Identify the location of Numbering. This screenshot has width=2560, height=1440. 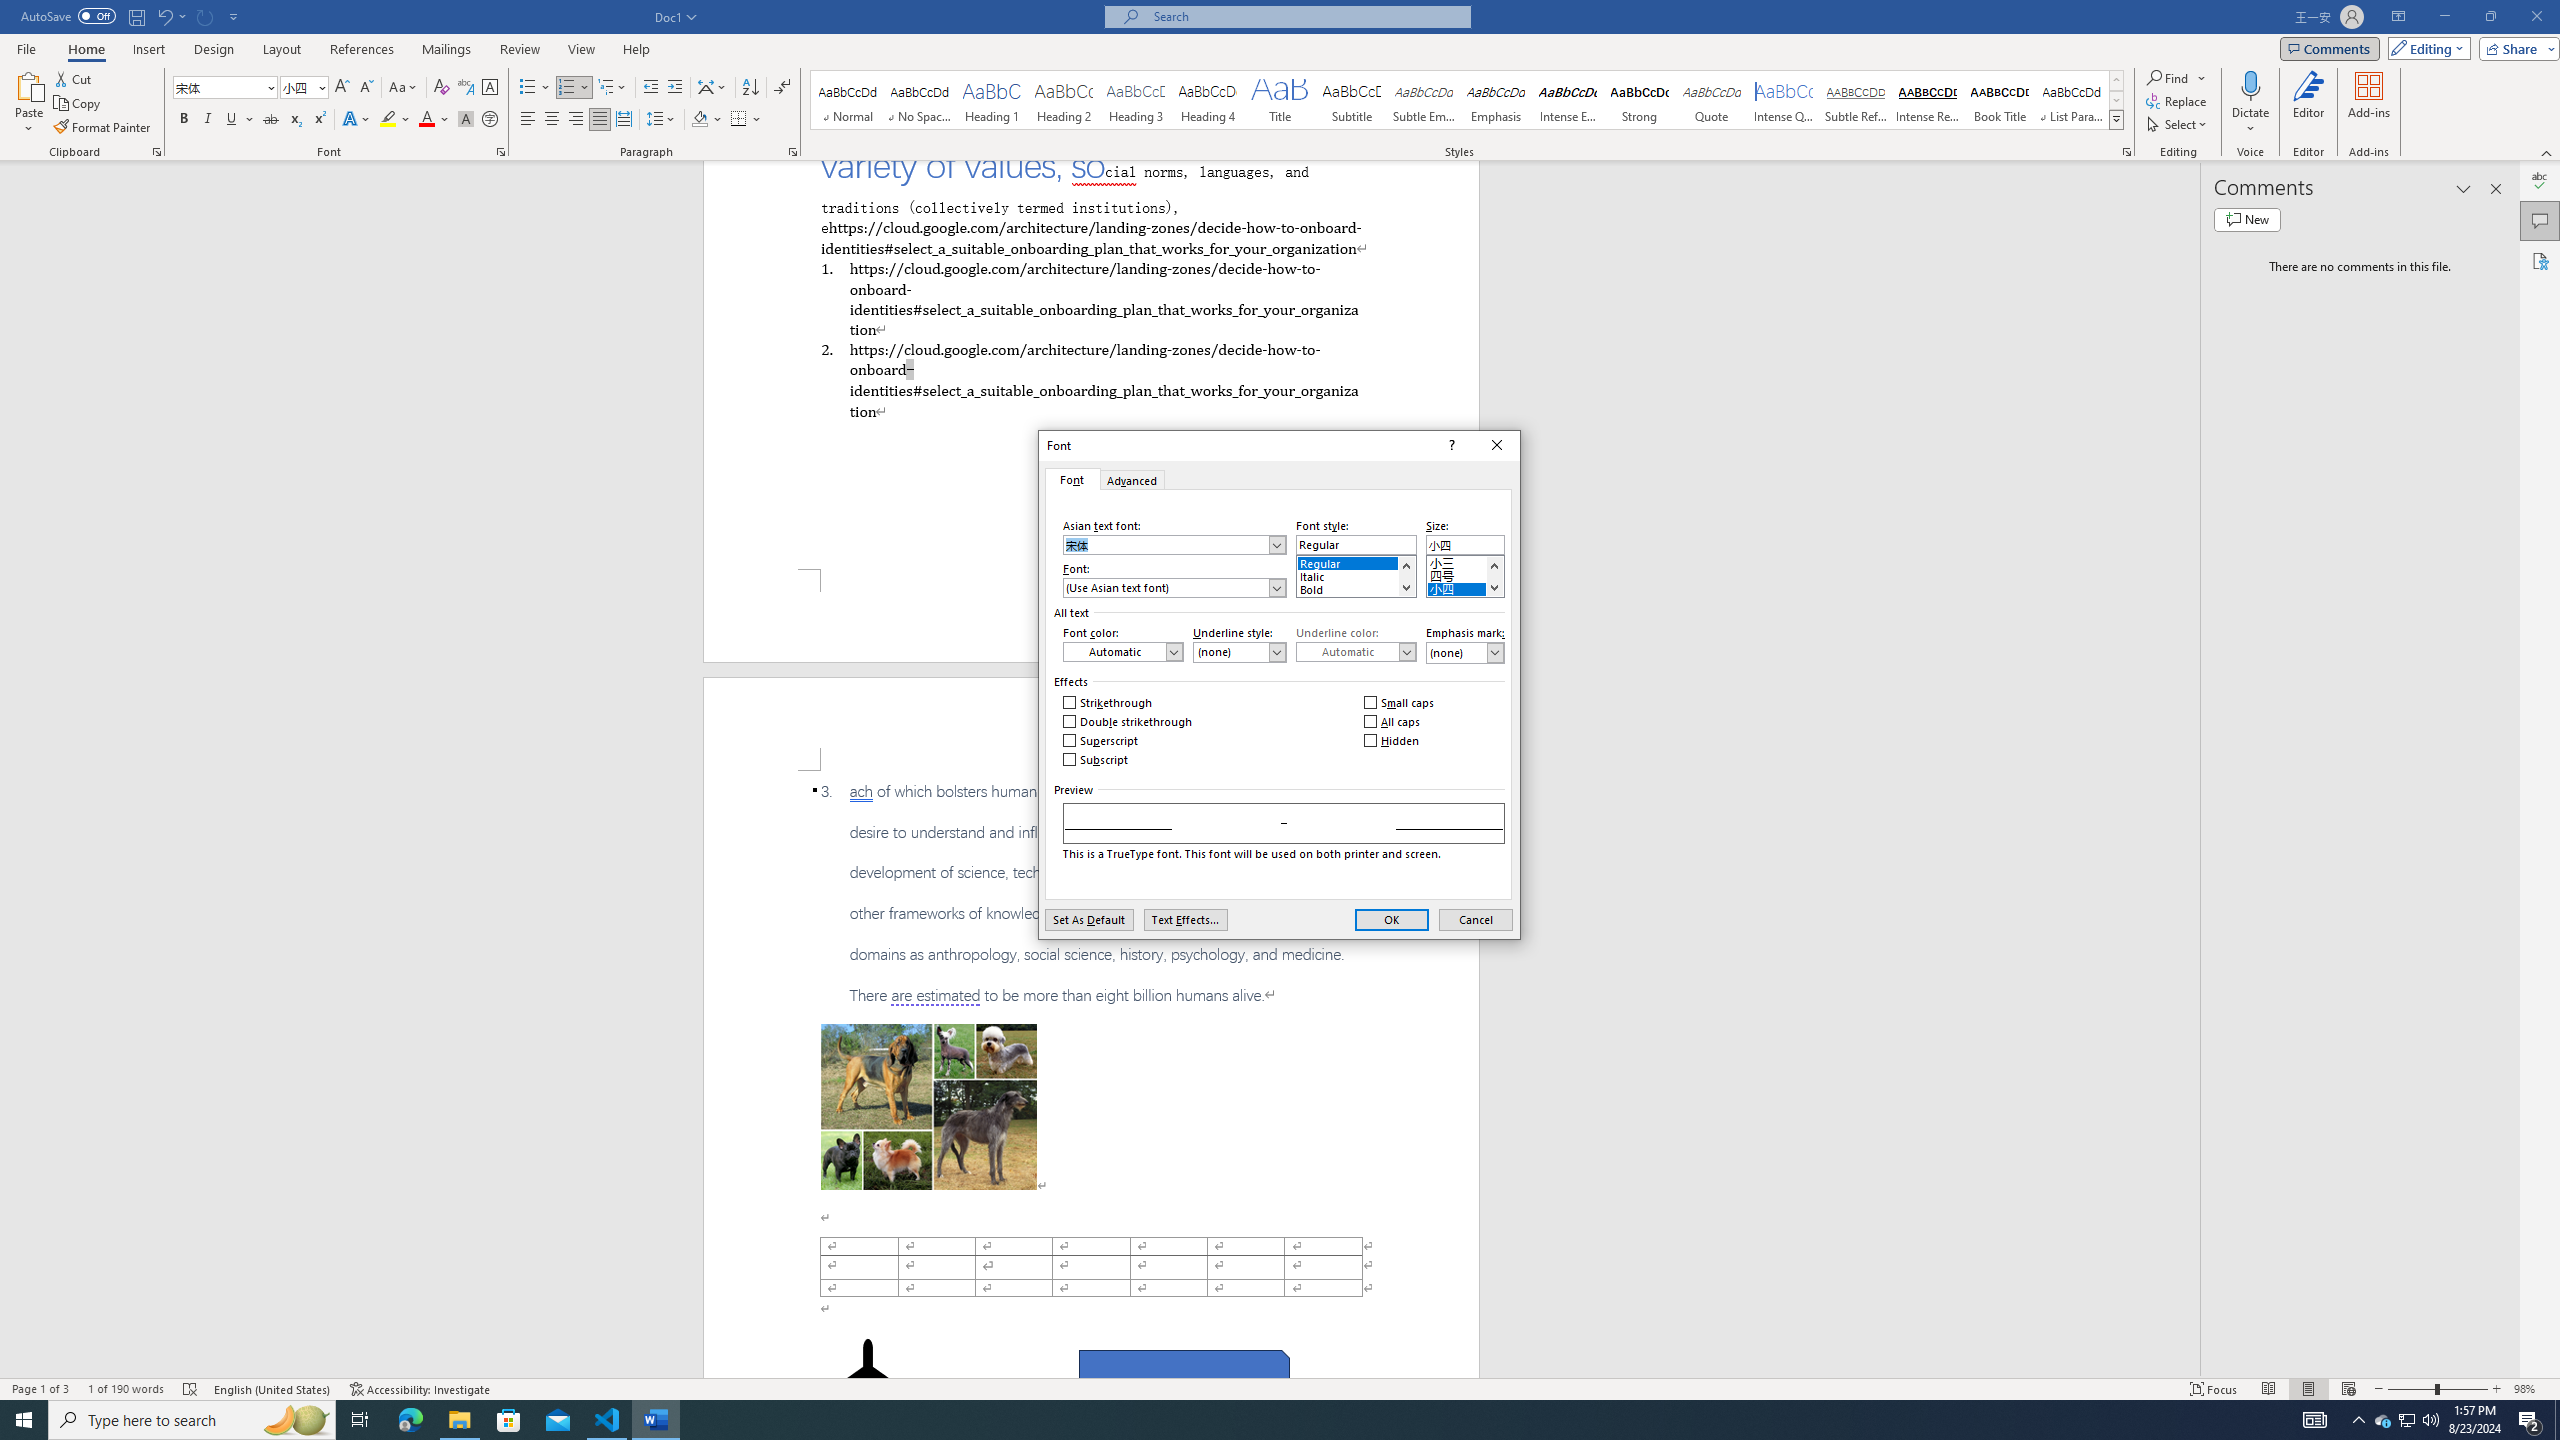
(574, 88).